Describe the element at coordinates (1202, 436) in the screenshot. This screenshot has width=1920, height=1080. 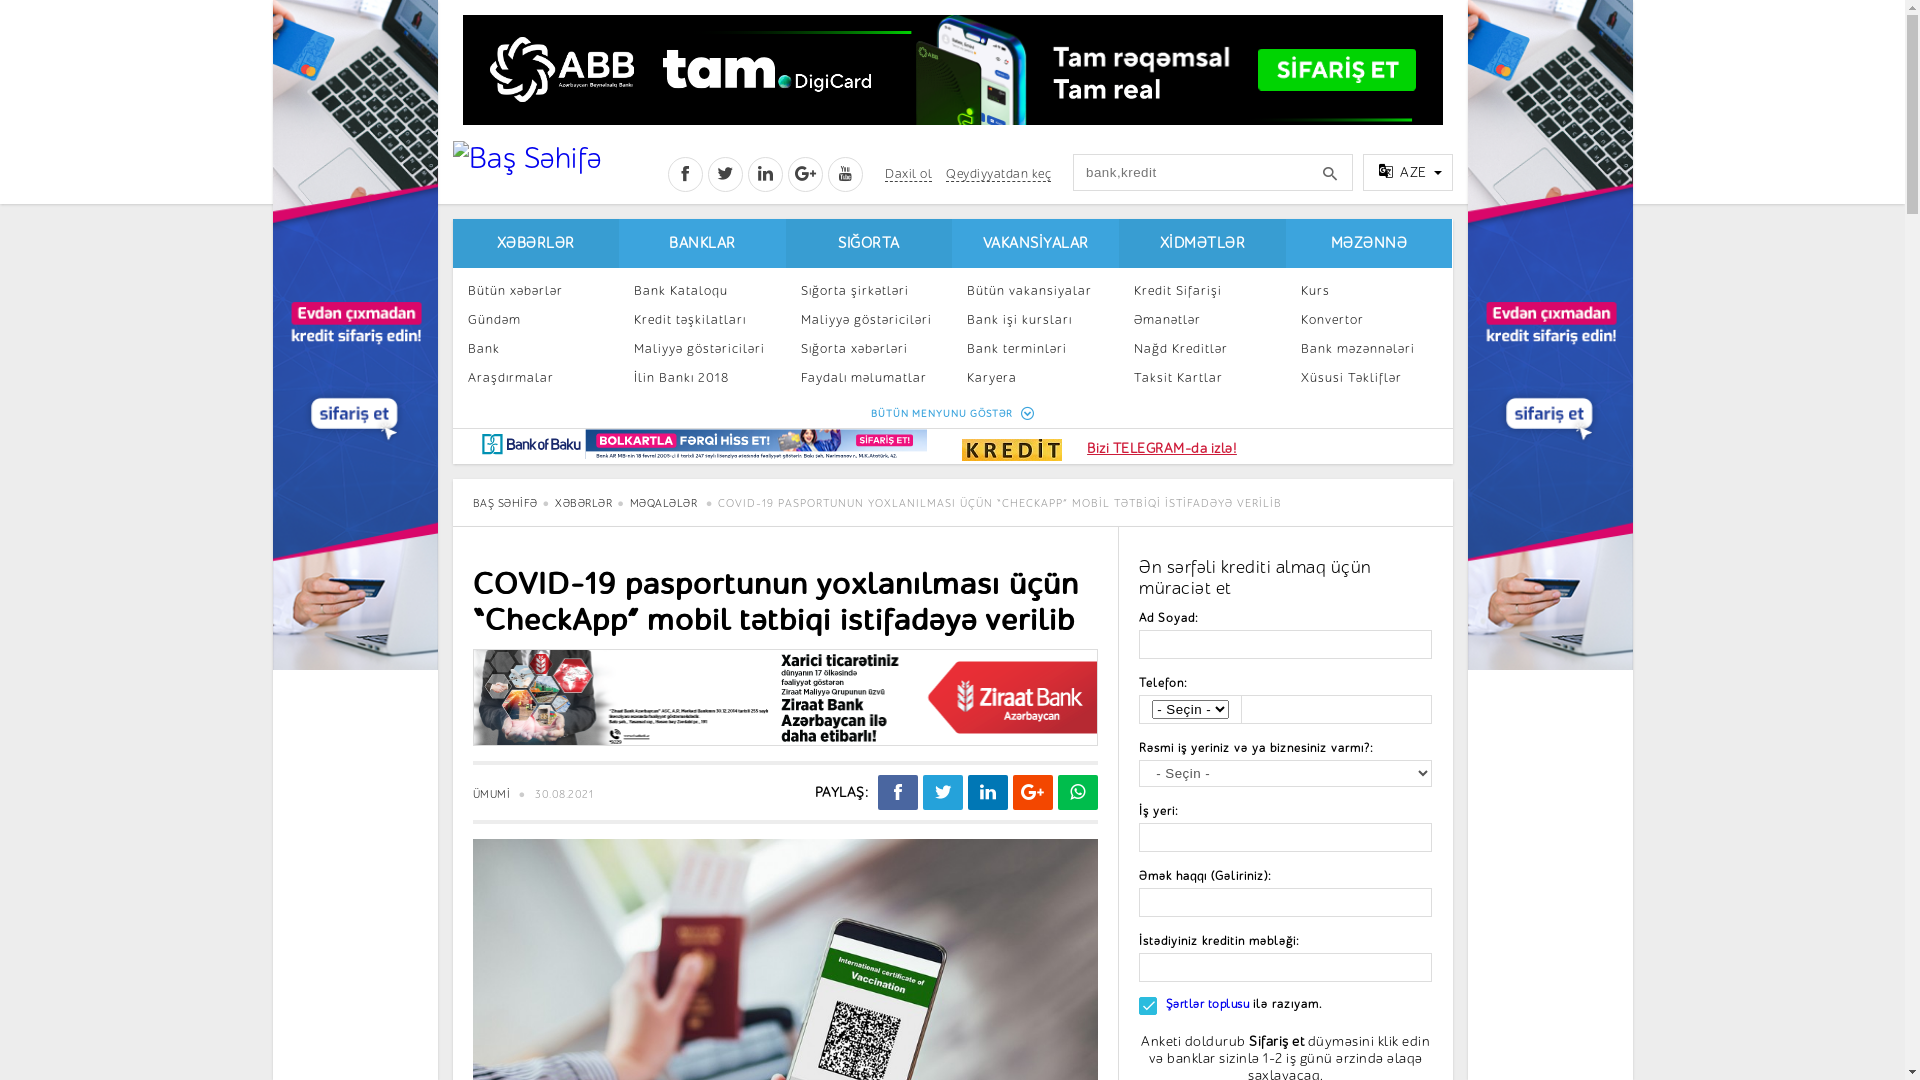
I see `Kampaniyalar` at that location.